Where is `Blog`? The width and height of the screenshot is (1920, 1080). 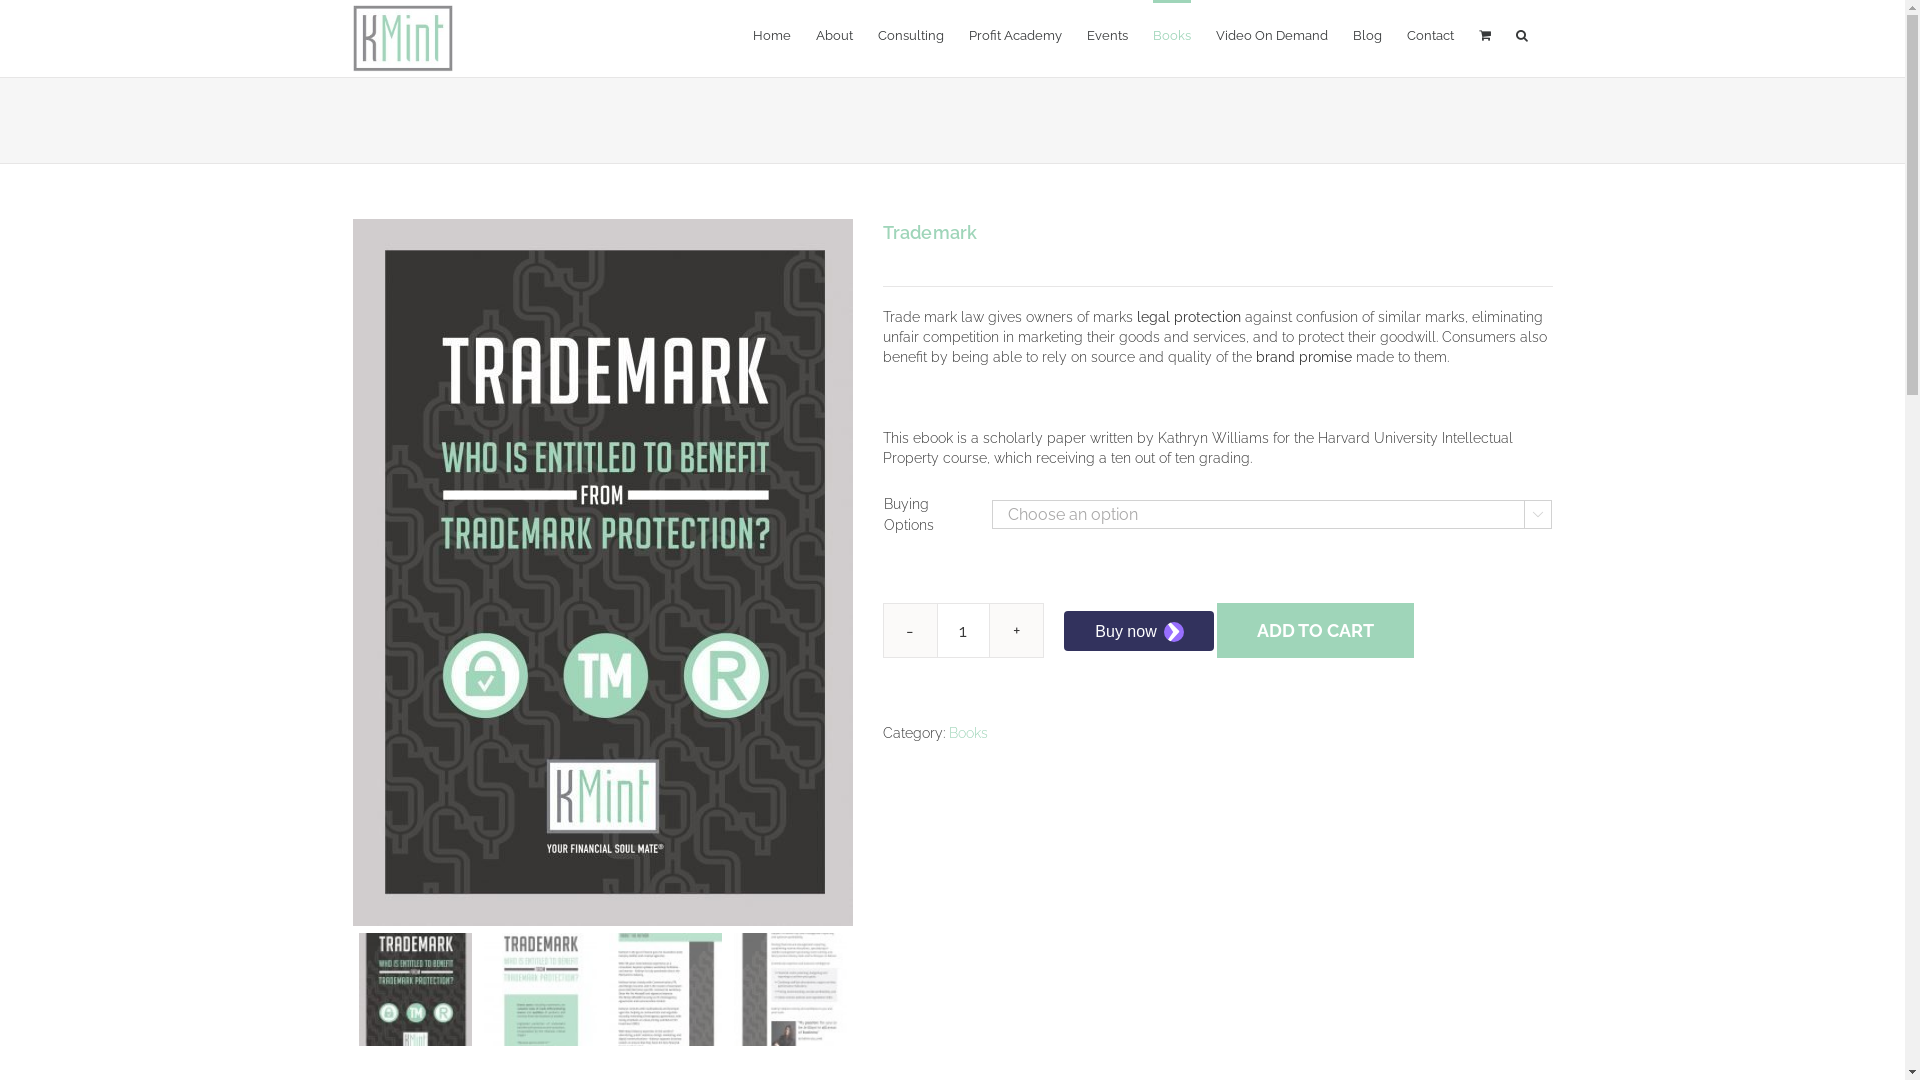
Blog is located at coordinates (1366, 34).